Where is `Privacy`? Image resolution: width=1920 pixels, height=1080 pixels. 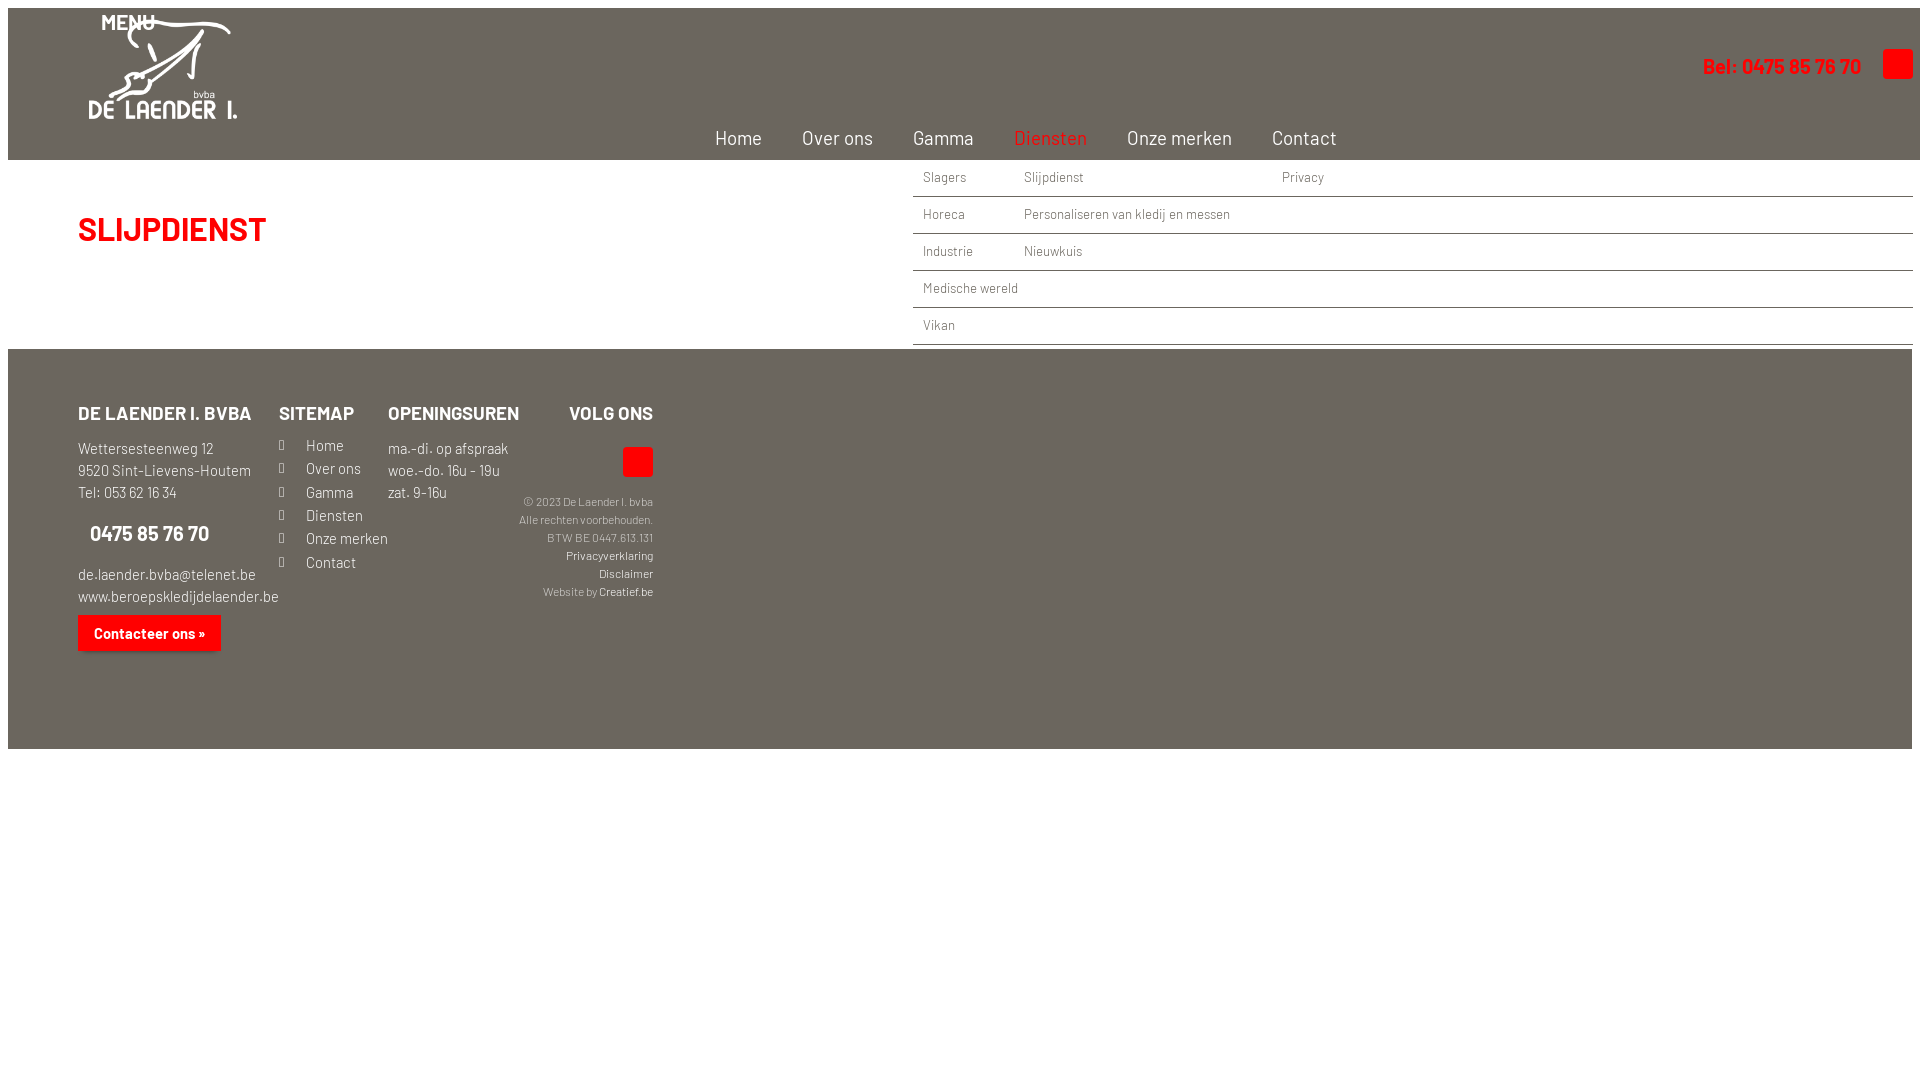 Privacy is located at coordinates (1372, 178).